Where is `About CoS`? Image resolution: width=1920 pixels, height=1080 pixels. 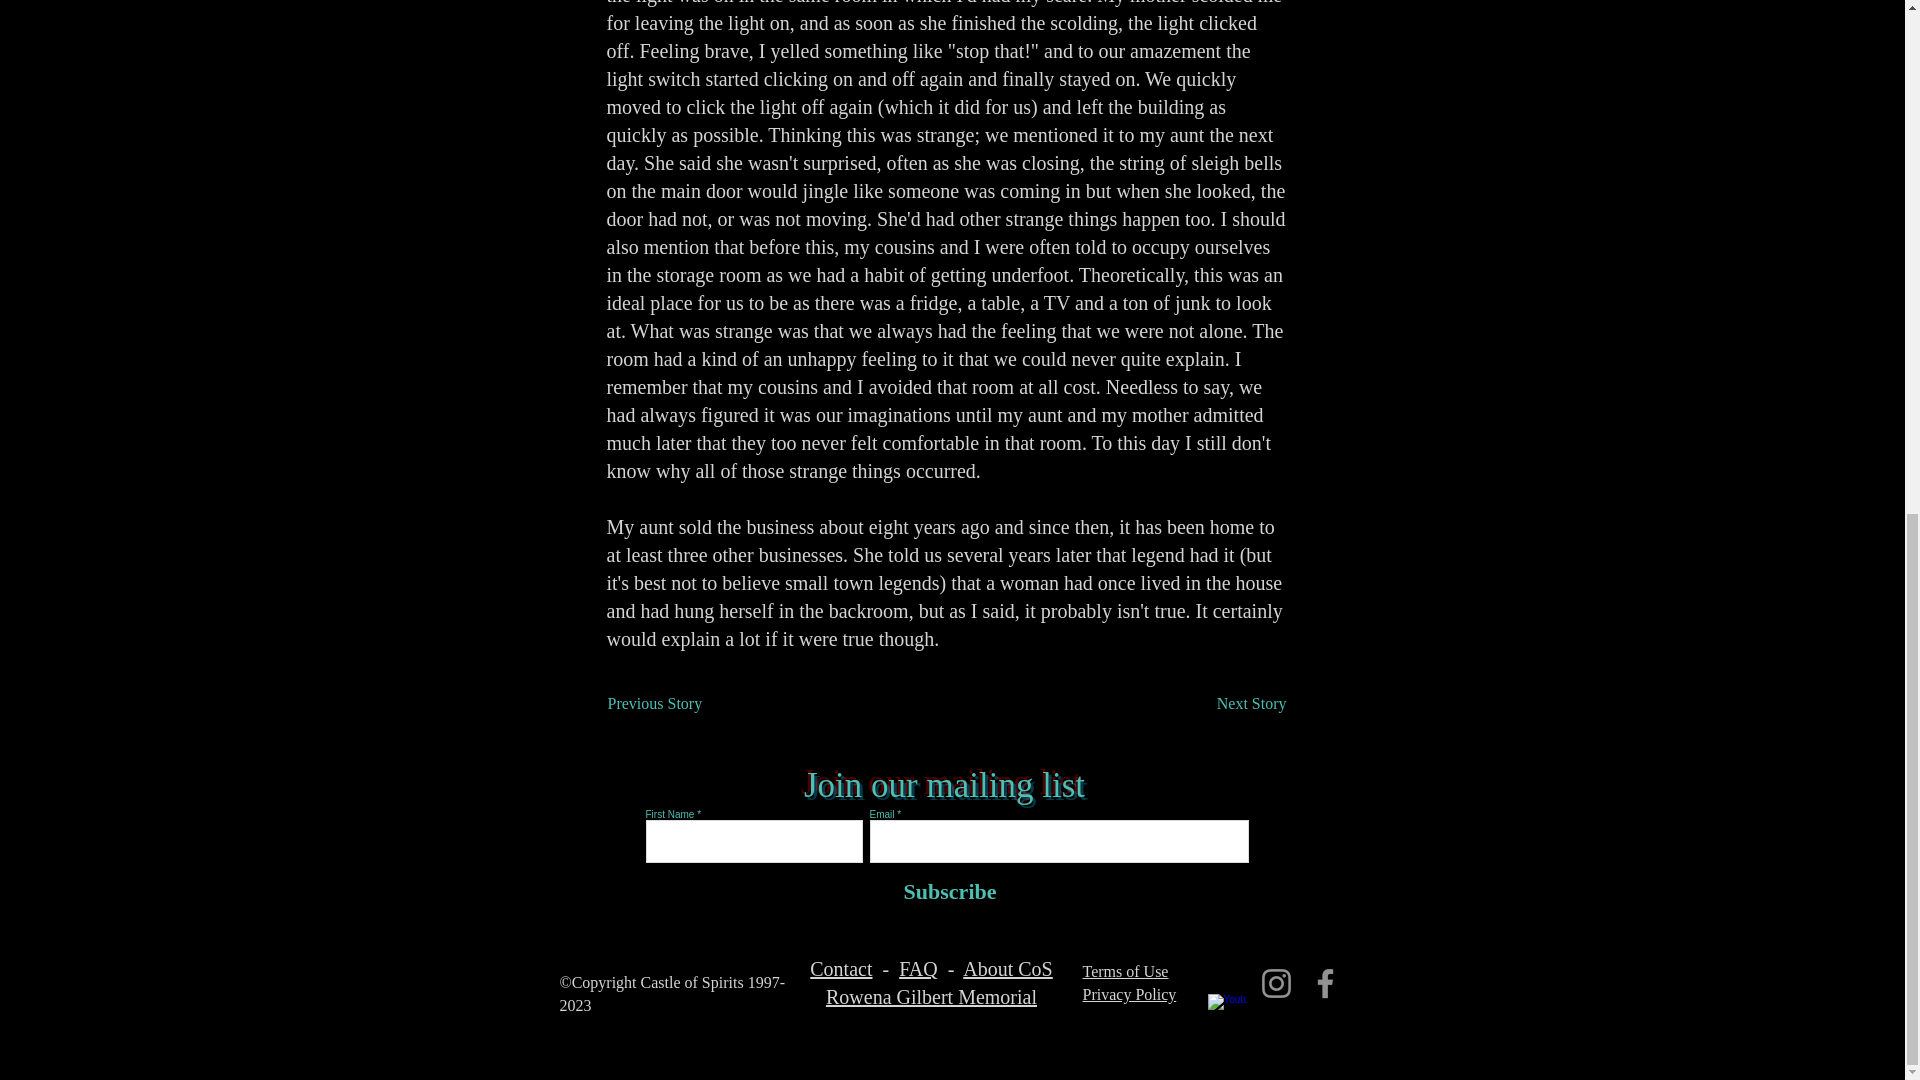 About CoS is located at coordinates (1008, 968).